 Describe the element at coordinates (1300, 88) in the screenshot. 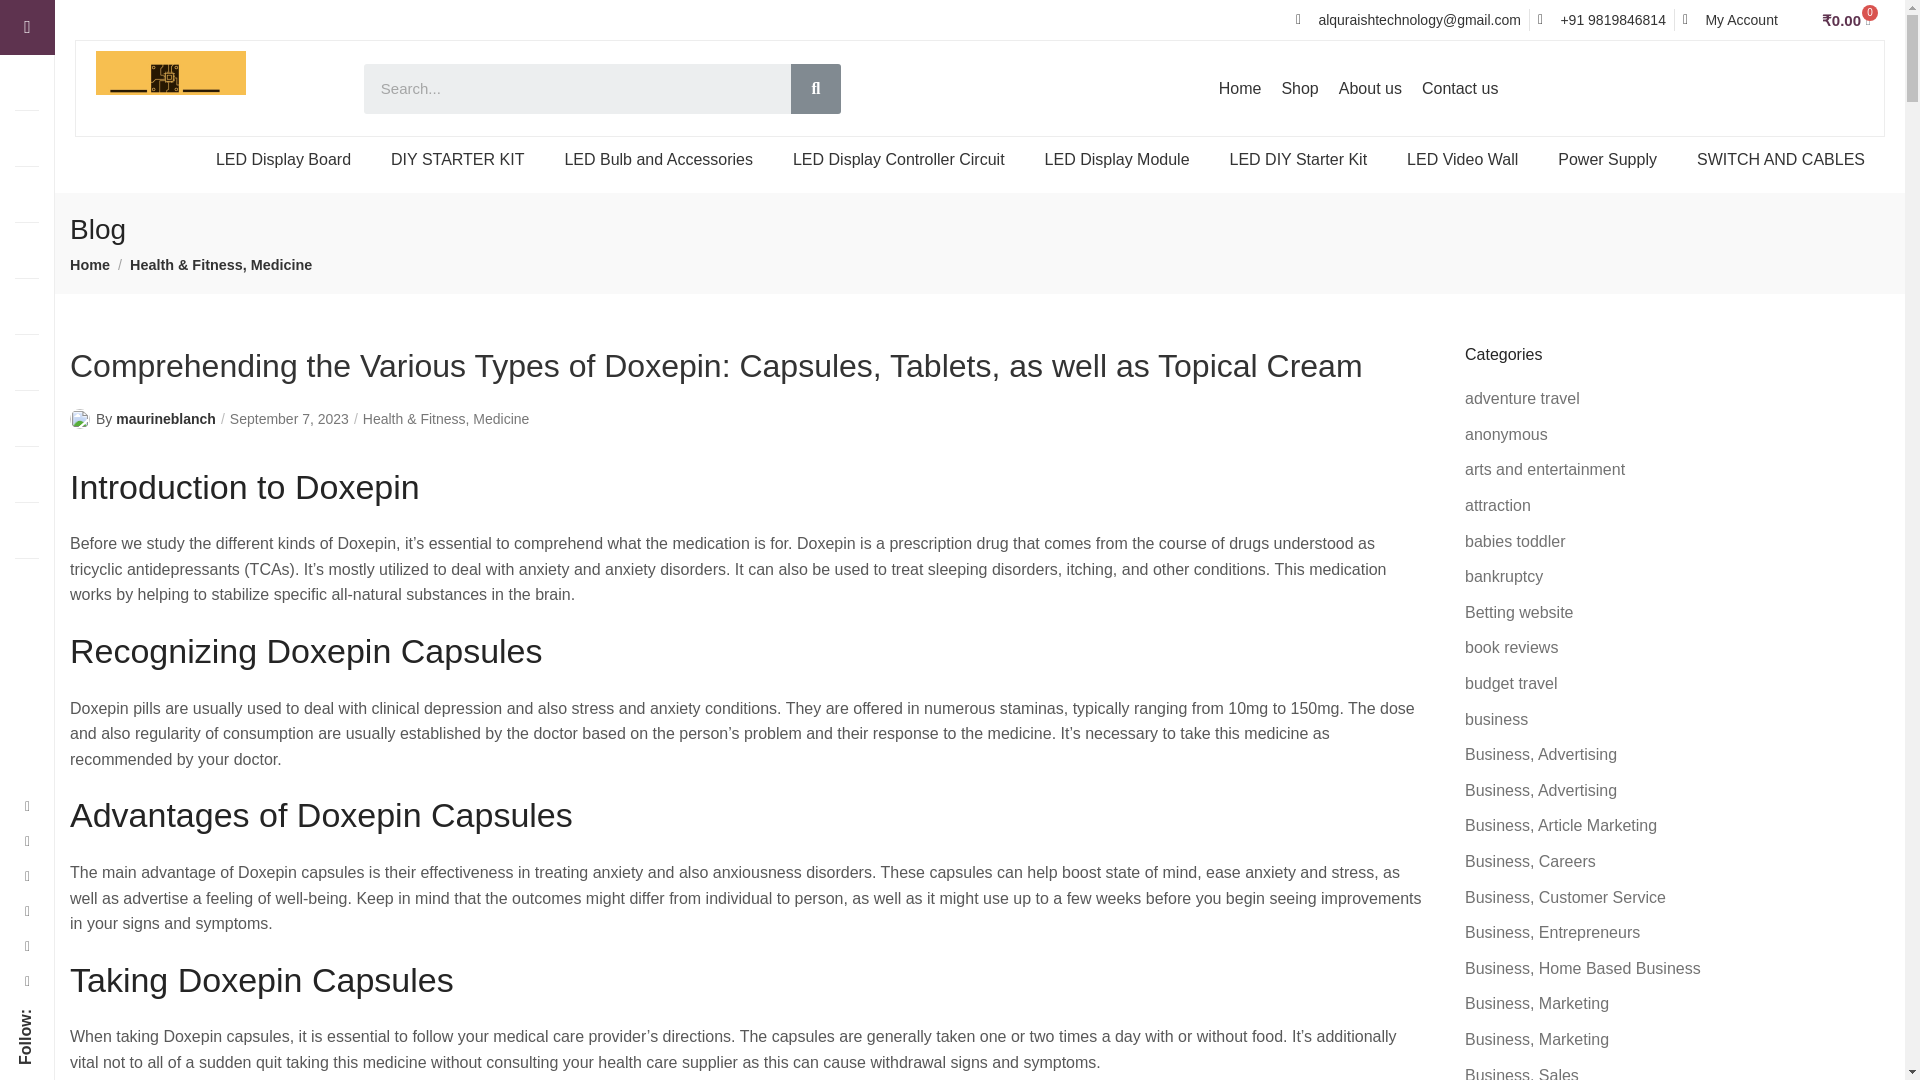

I see `Shop` at that location.